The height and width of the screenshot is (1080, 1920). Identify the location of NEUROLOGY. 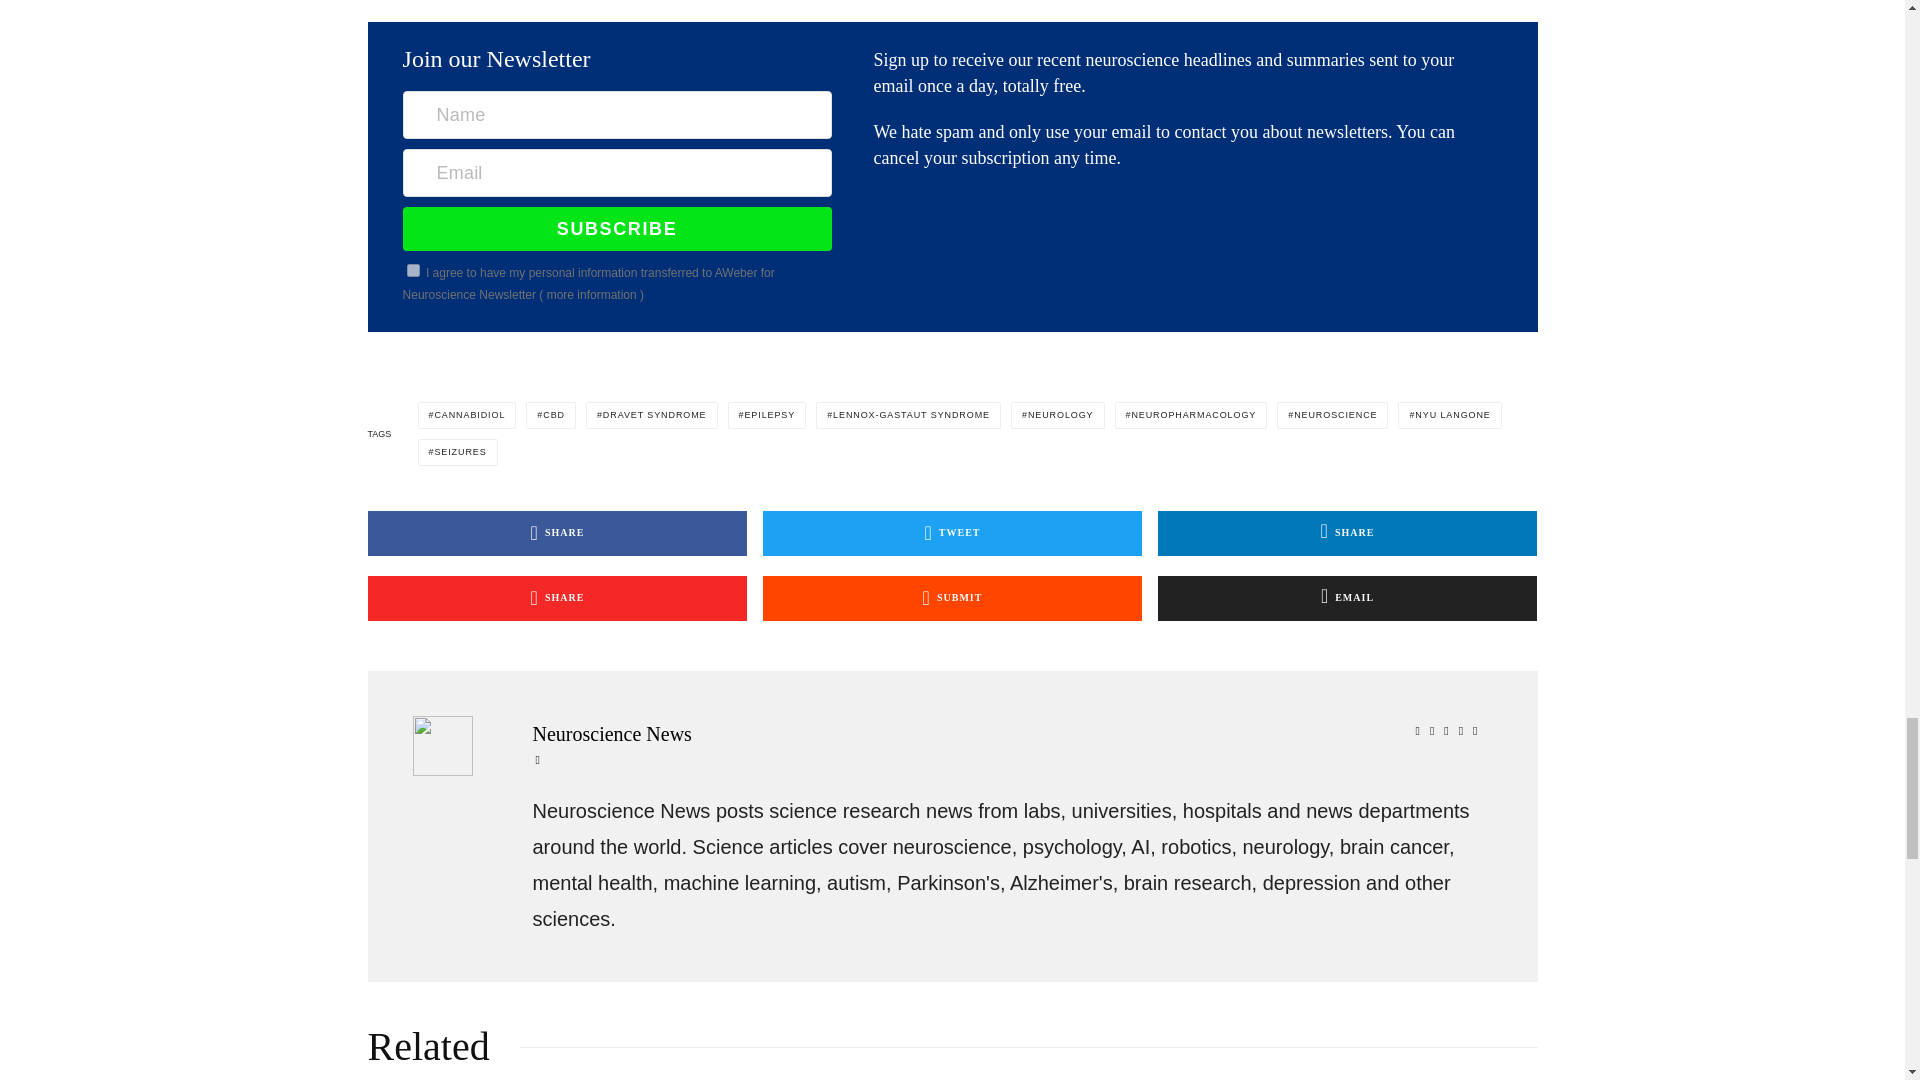
(1058, 414).